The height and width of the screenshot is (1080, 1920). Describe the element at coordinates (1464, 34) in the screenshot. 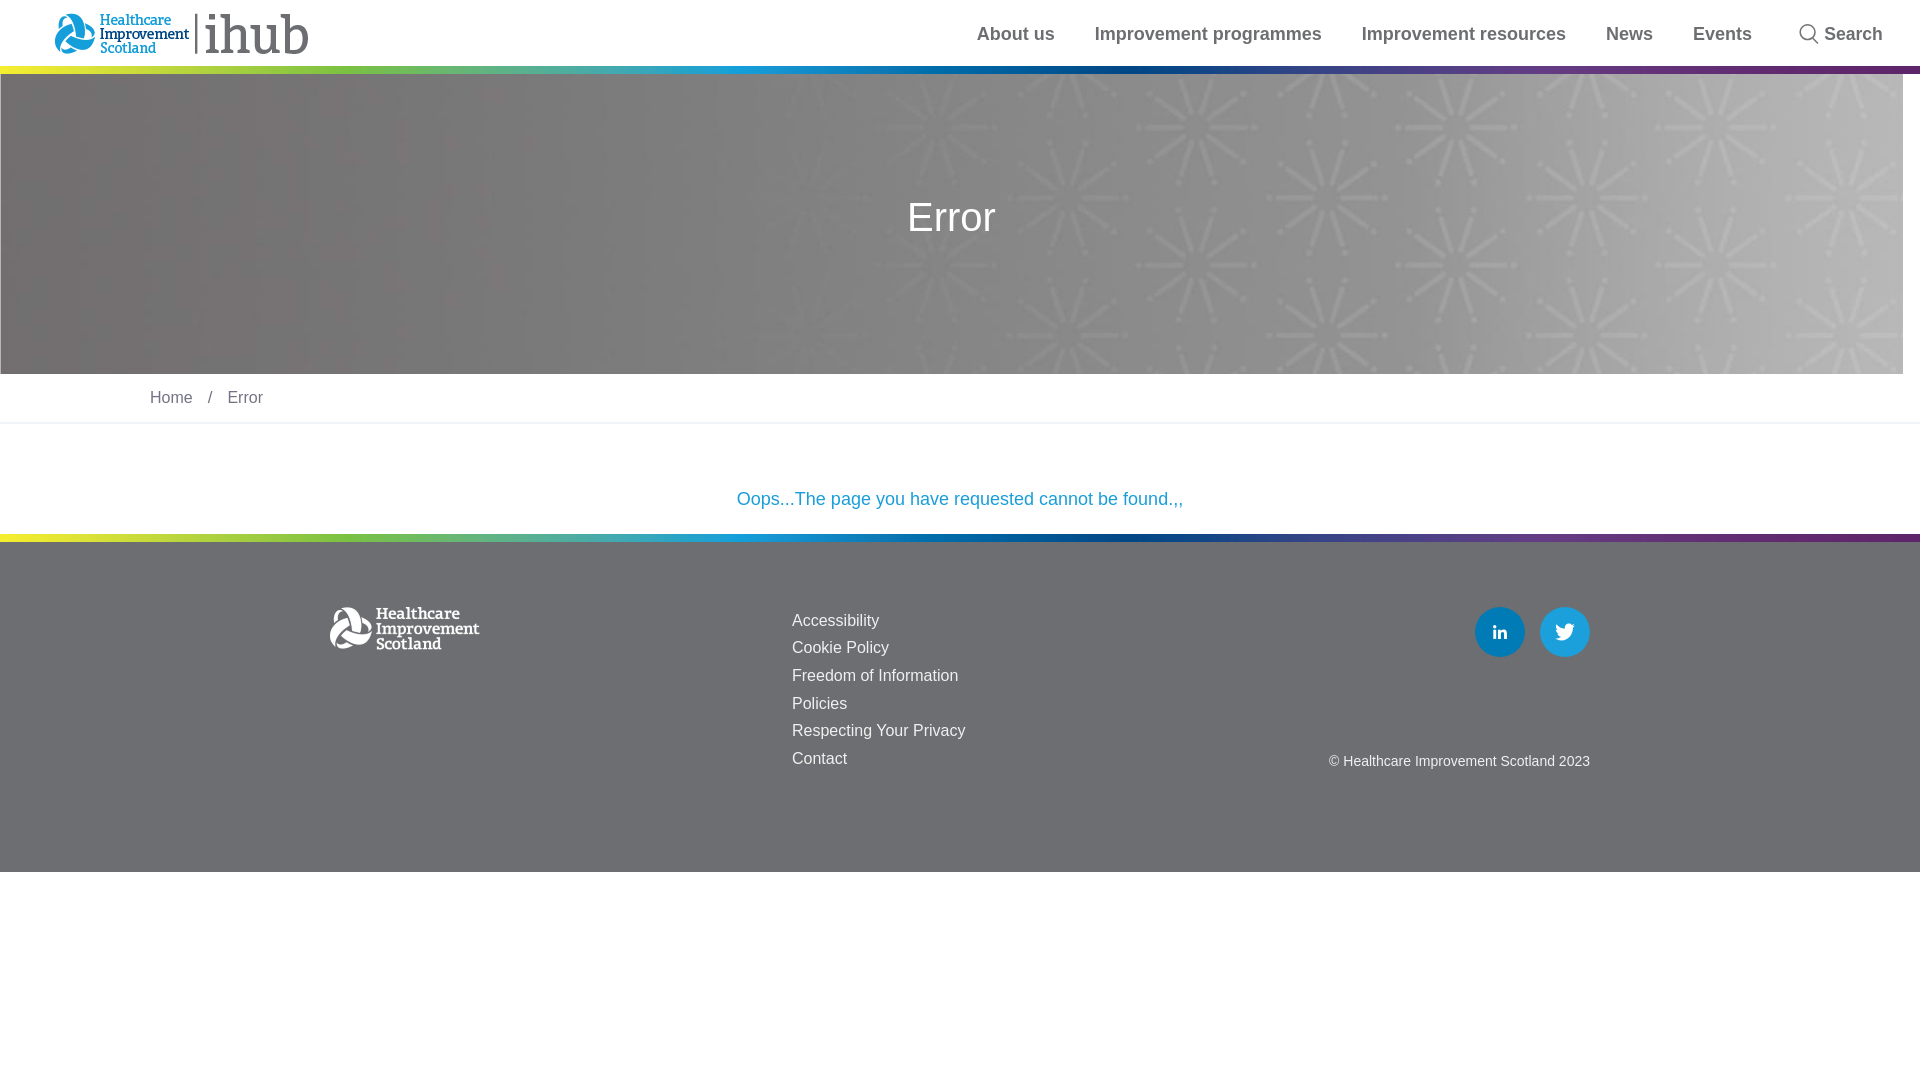

I see `Improvement resources` at that location.